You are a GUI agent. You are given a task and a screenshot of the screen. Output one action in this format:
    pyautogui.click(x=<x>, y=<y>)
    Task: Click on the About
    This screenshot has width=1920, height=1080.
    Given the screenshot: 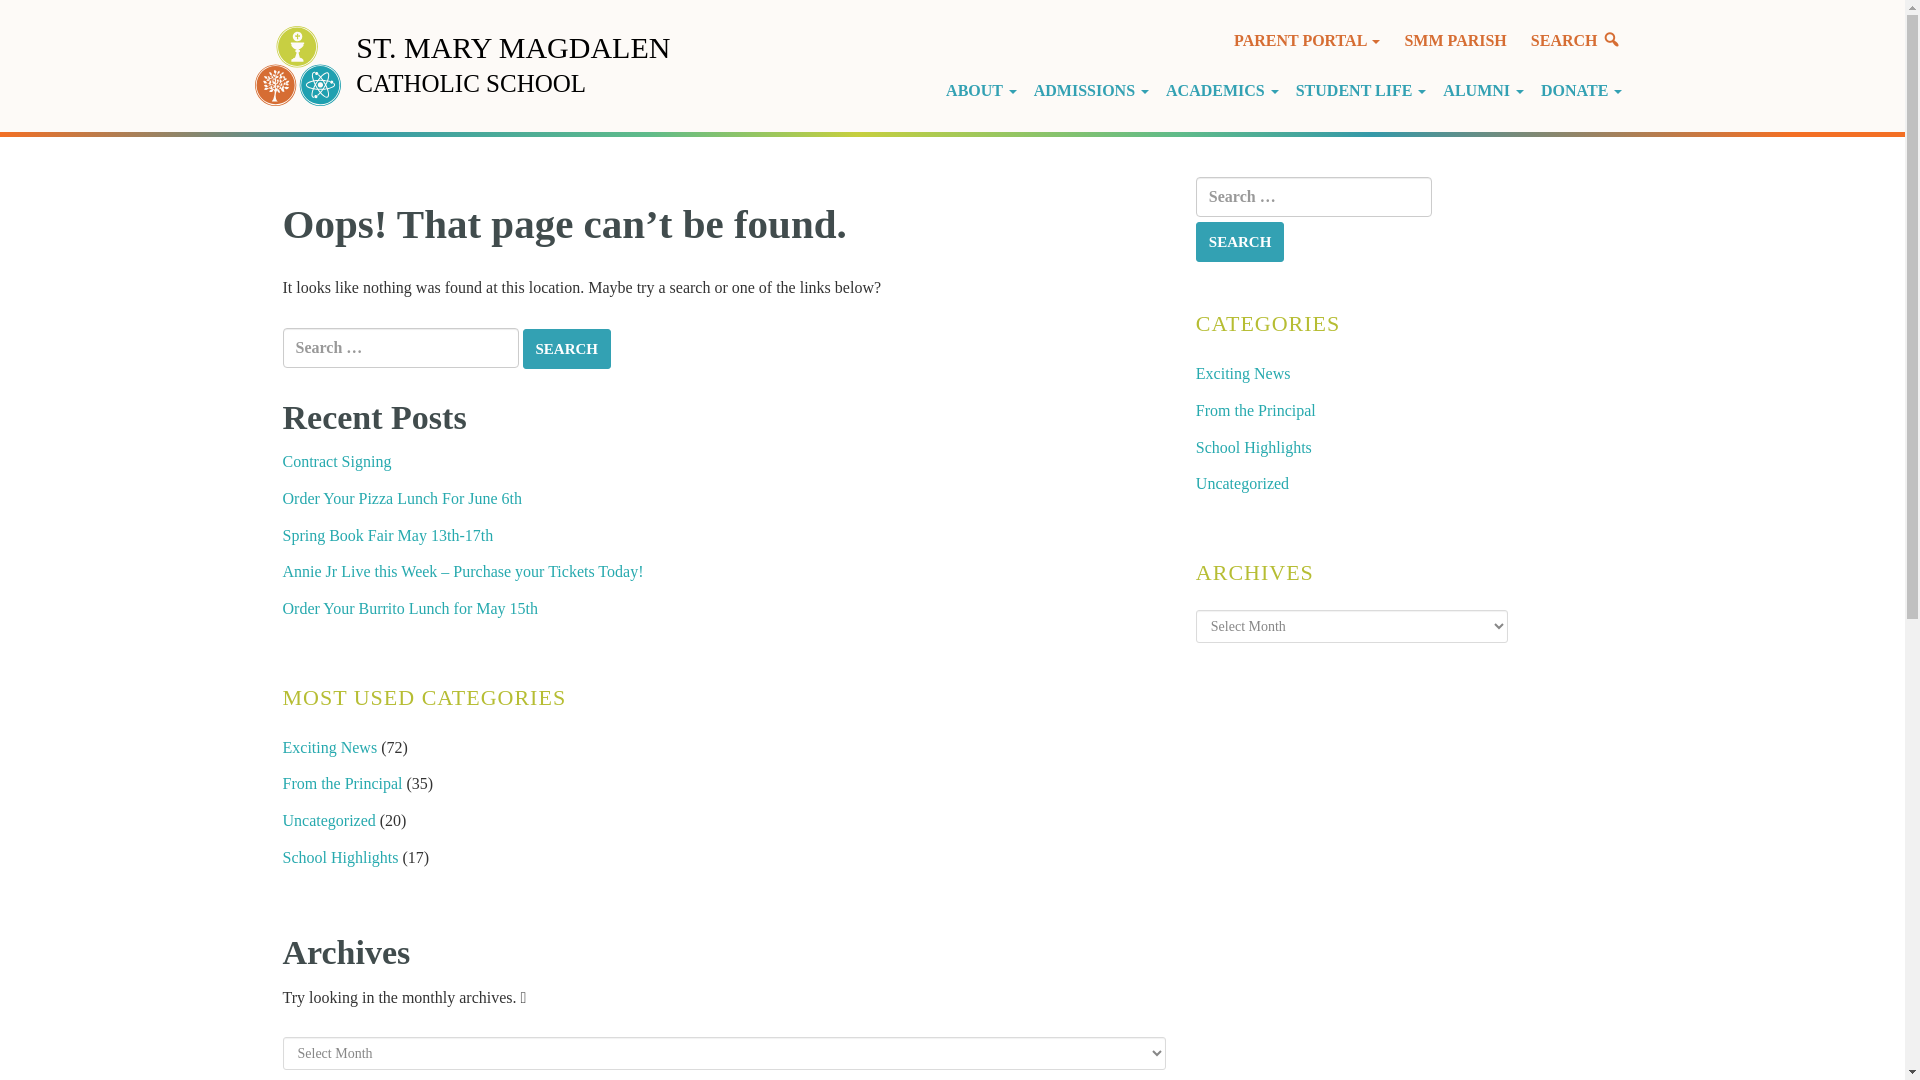 What is the action you would take?
    pyautogui.click(x=984, y=90)
    